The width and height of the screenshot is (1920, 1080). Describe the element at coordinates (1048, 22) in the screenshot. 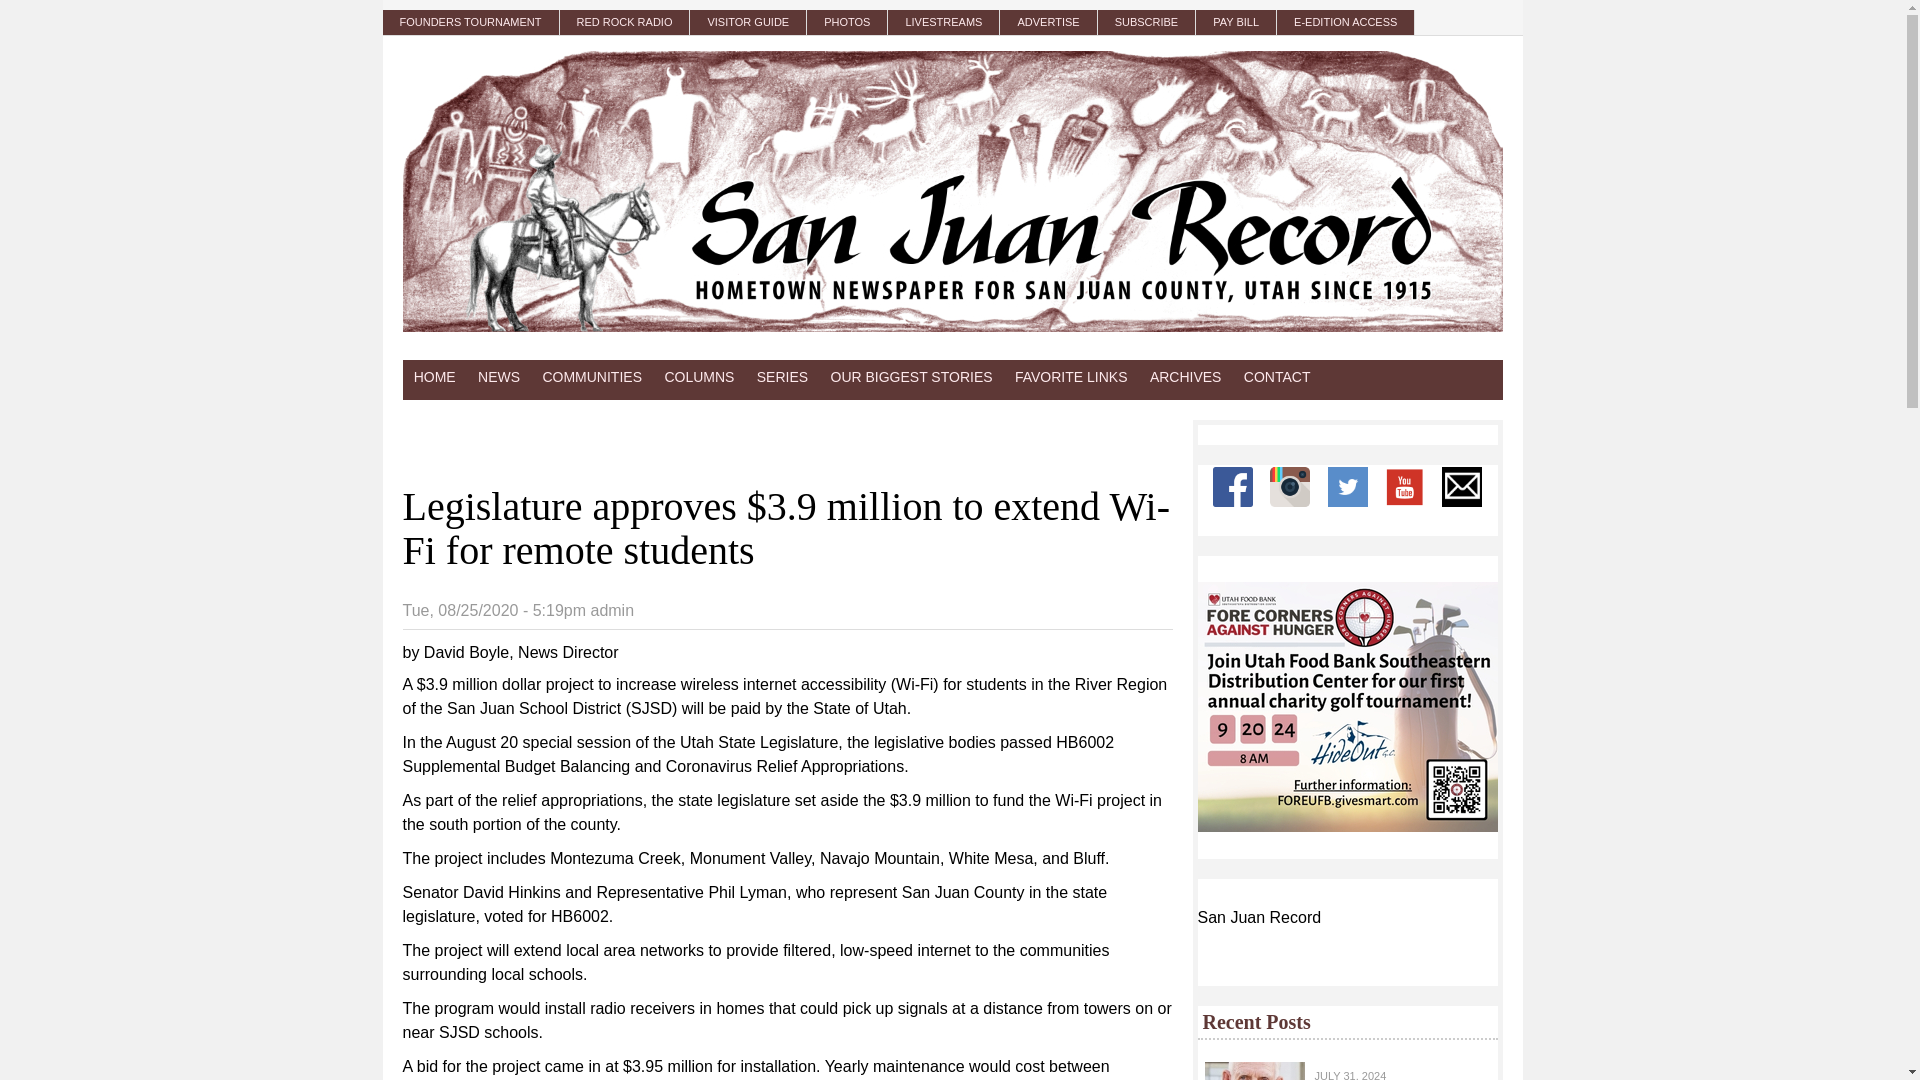

I see `ADVERTISE` at that location.